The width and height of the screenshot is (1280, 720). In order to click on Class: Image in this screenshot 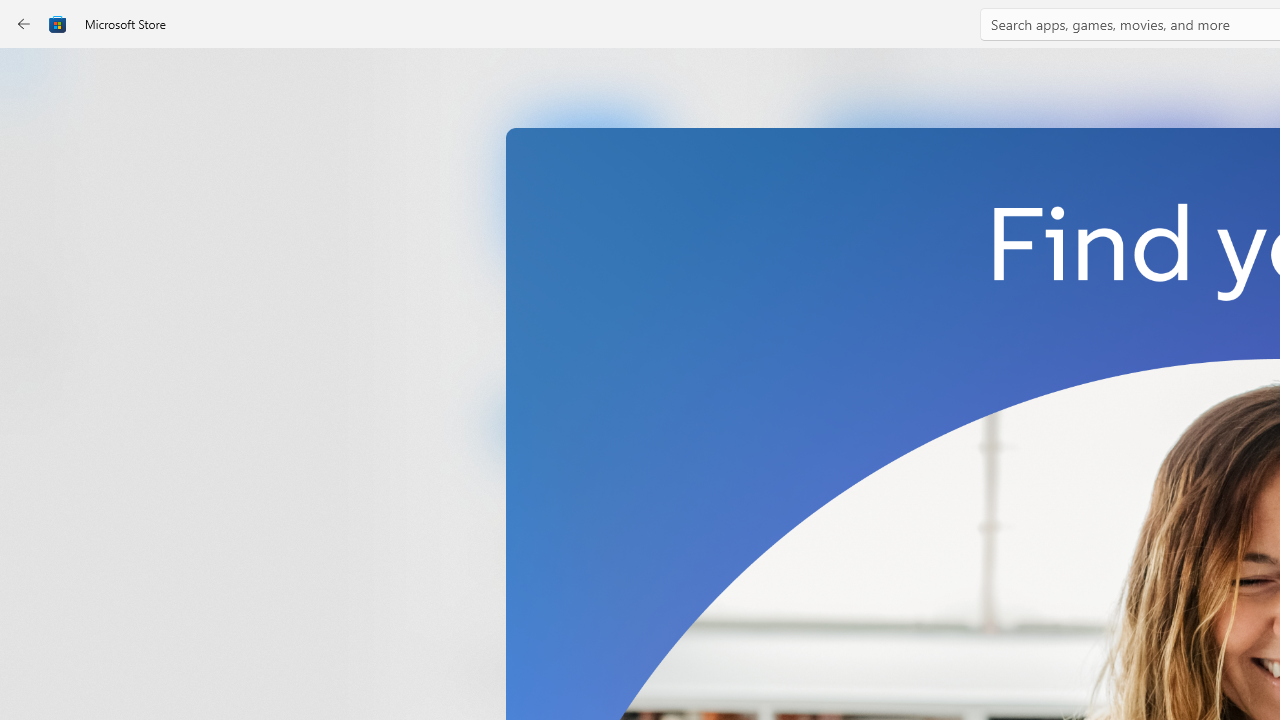, I will do `click(58, 24)`.